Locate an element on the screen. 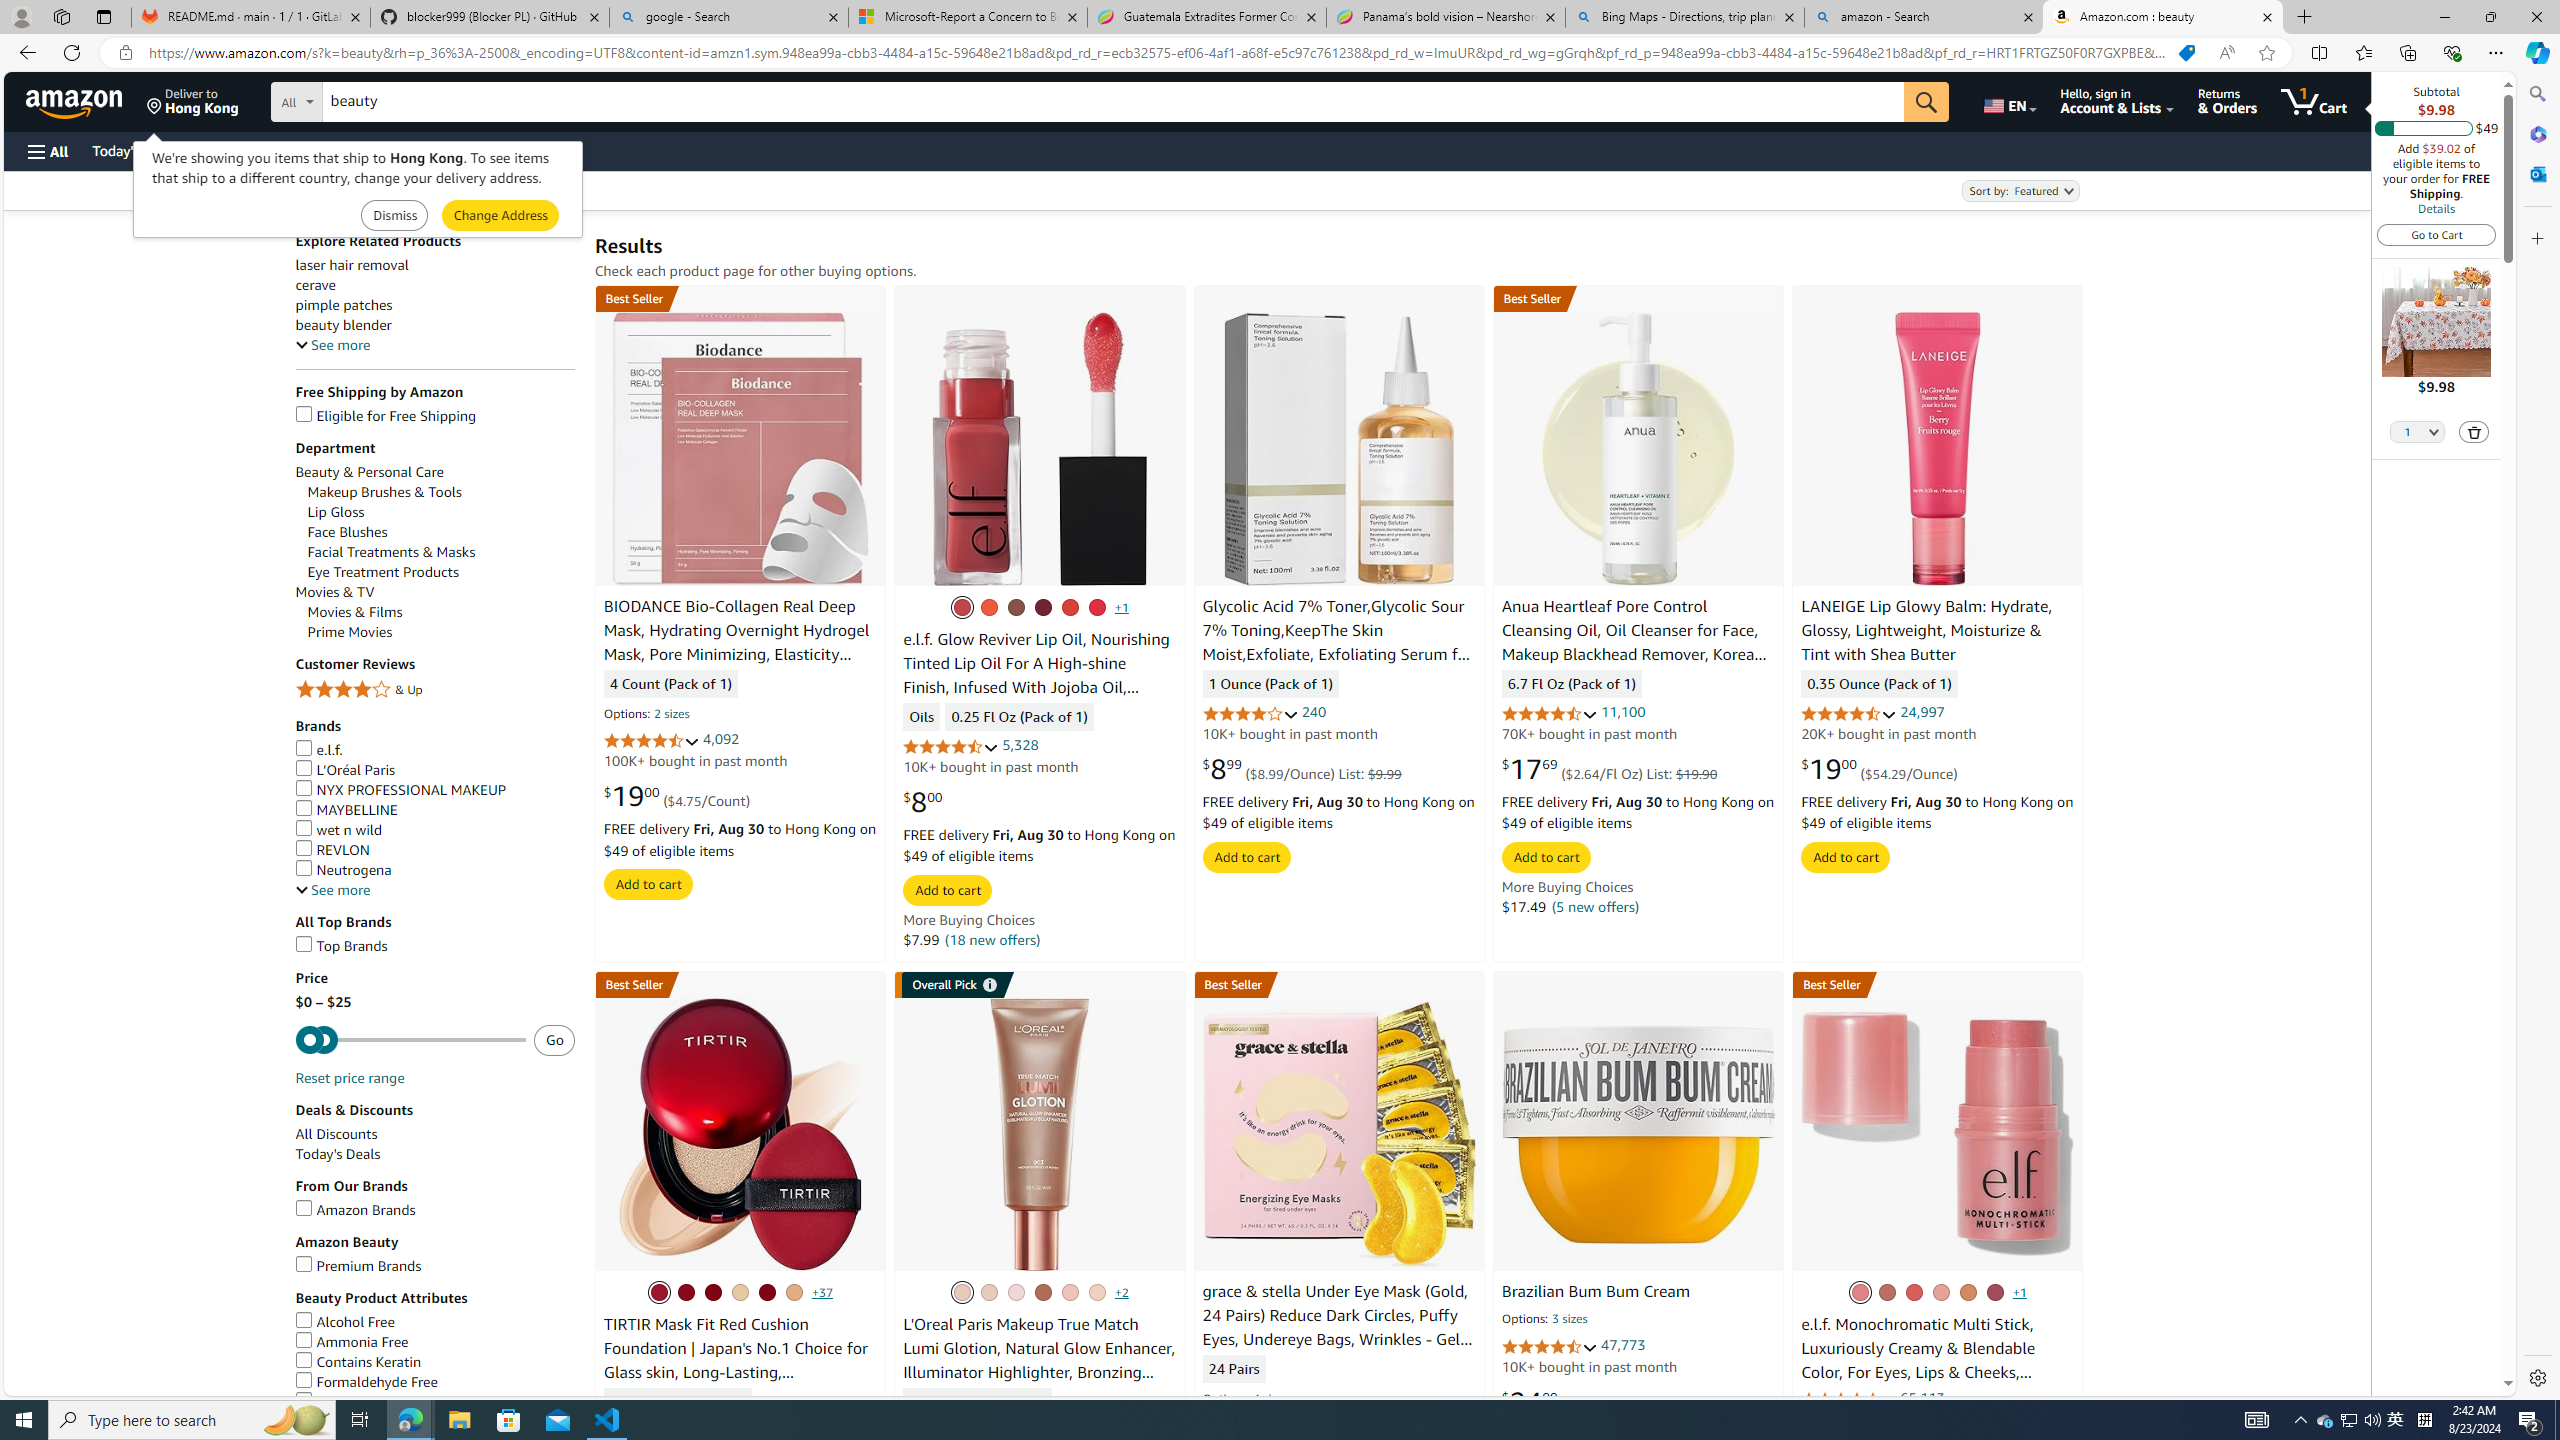 This screenshot has width=2560, height=1440. REVLON is located at coordinates (435, 850).